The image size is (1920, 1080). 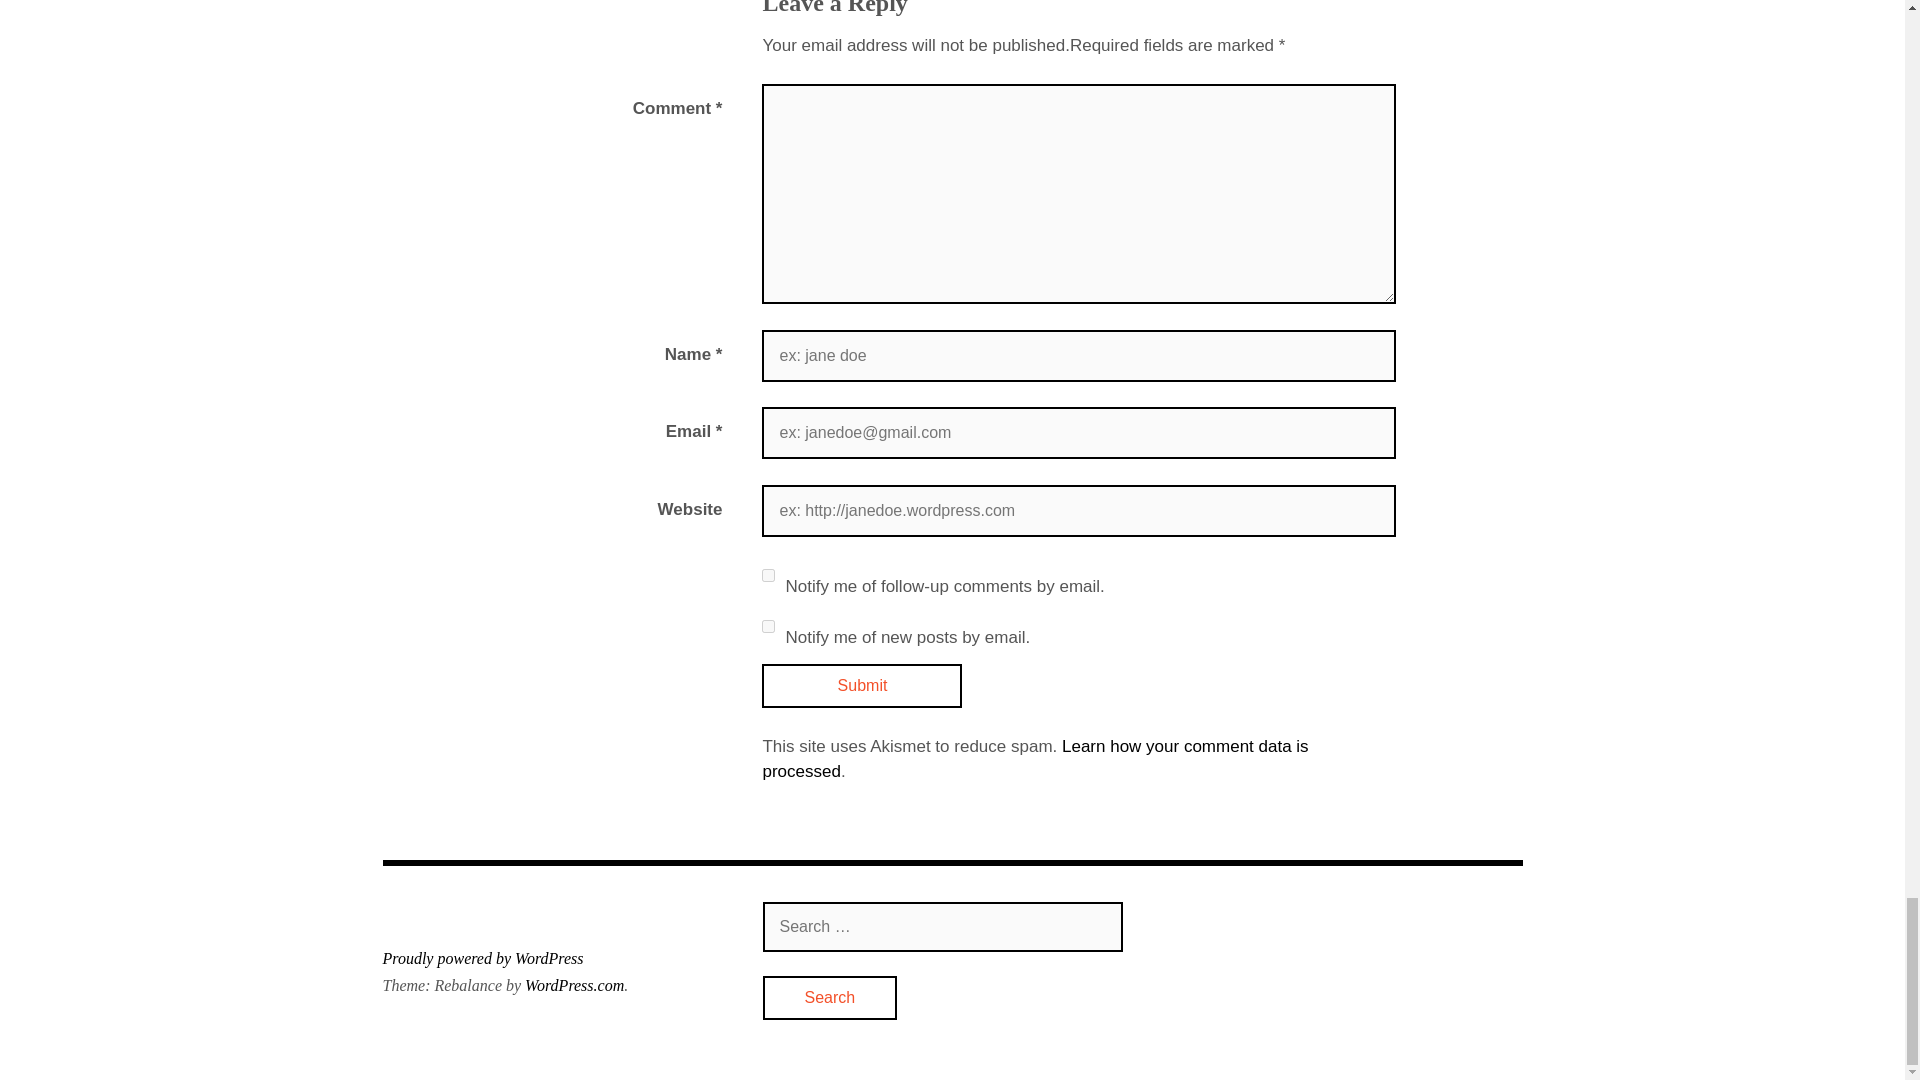 What do you see at coordinates (862, 686) in the screenshot?
I see `Submit` at bounding box center [862, 686].